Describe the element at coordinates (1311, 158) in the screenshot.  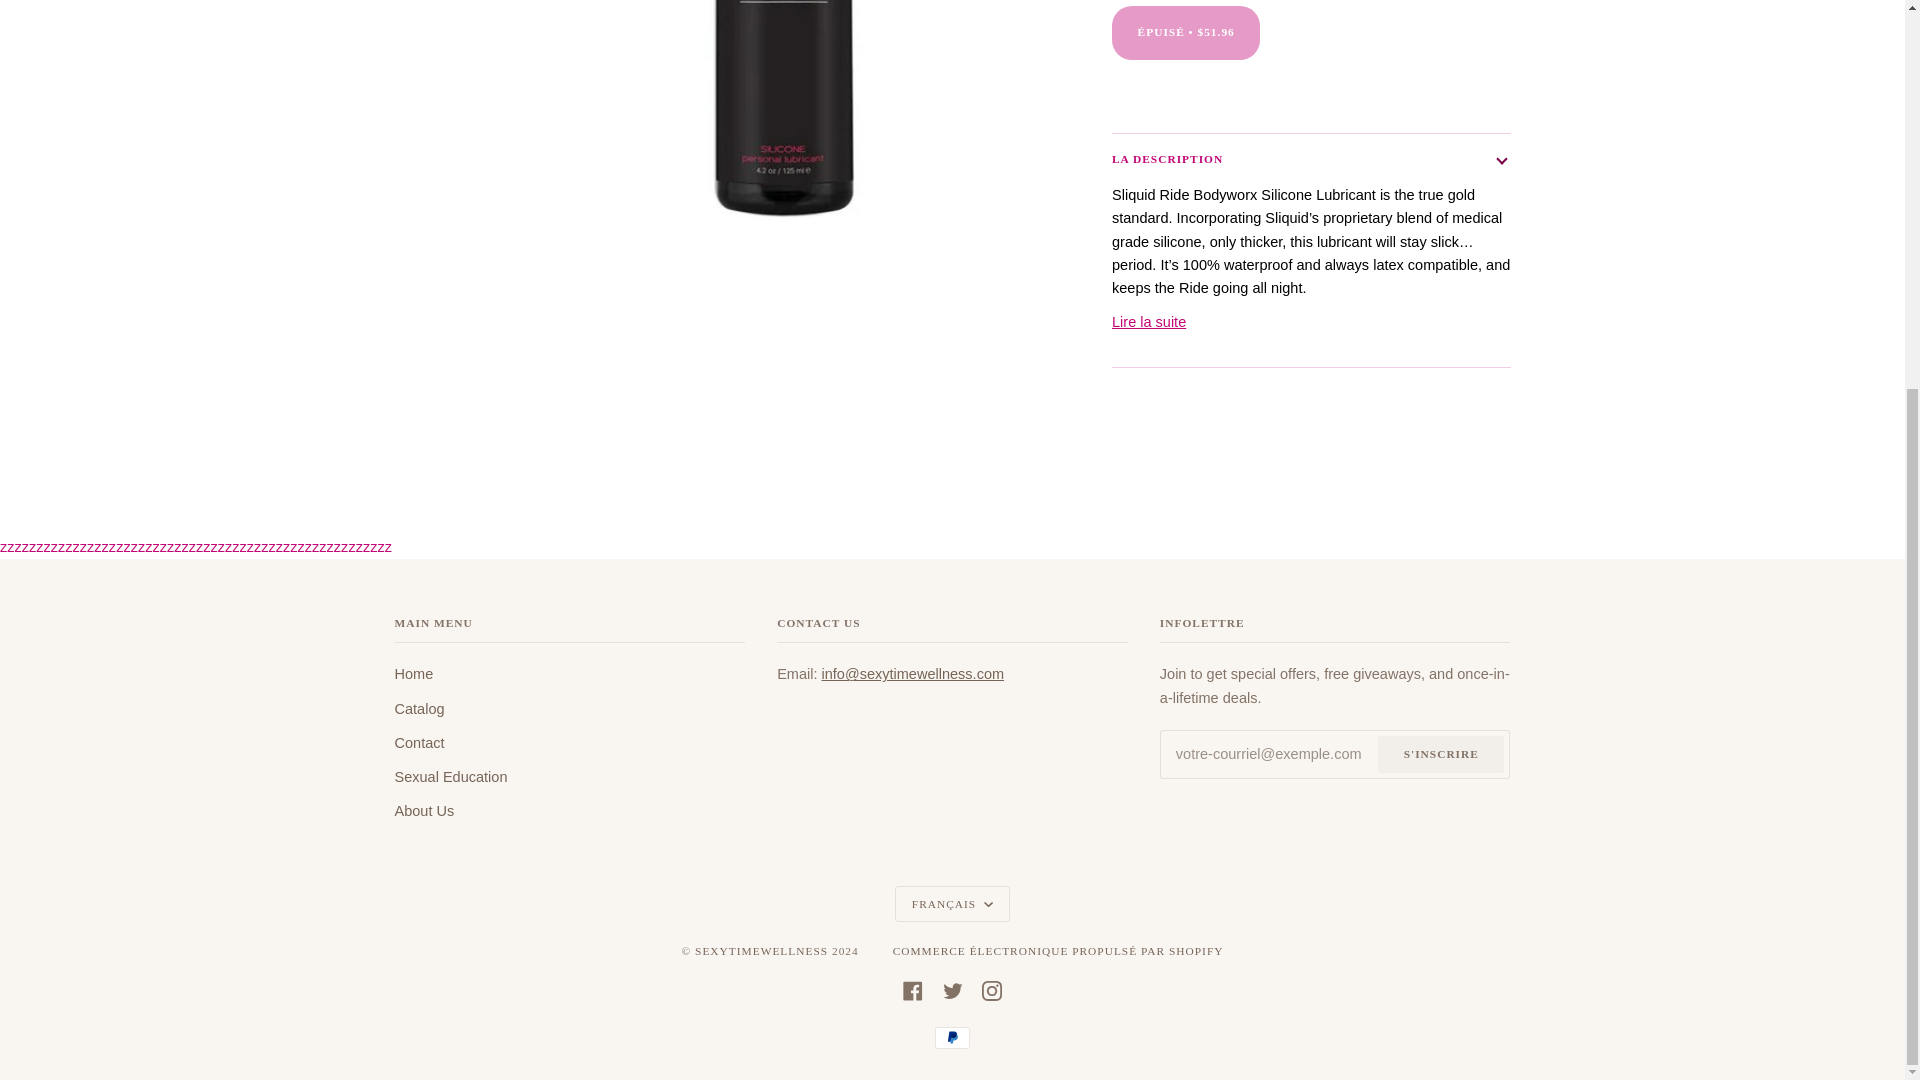
I see `LA DESCRIPTION` at that location.